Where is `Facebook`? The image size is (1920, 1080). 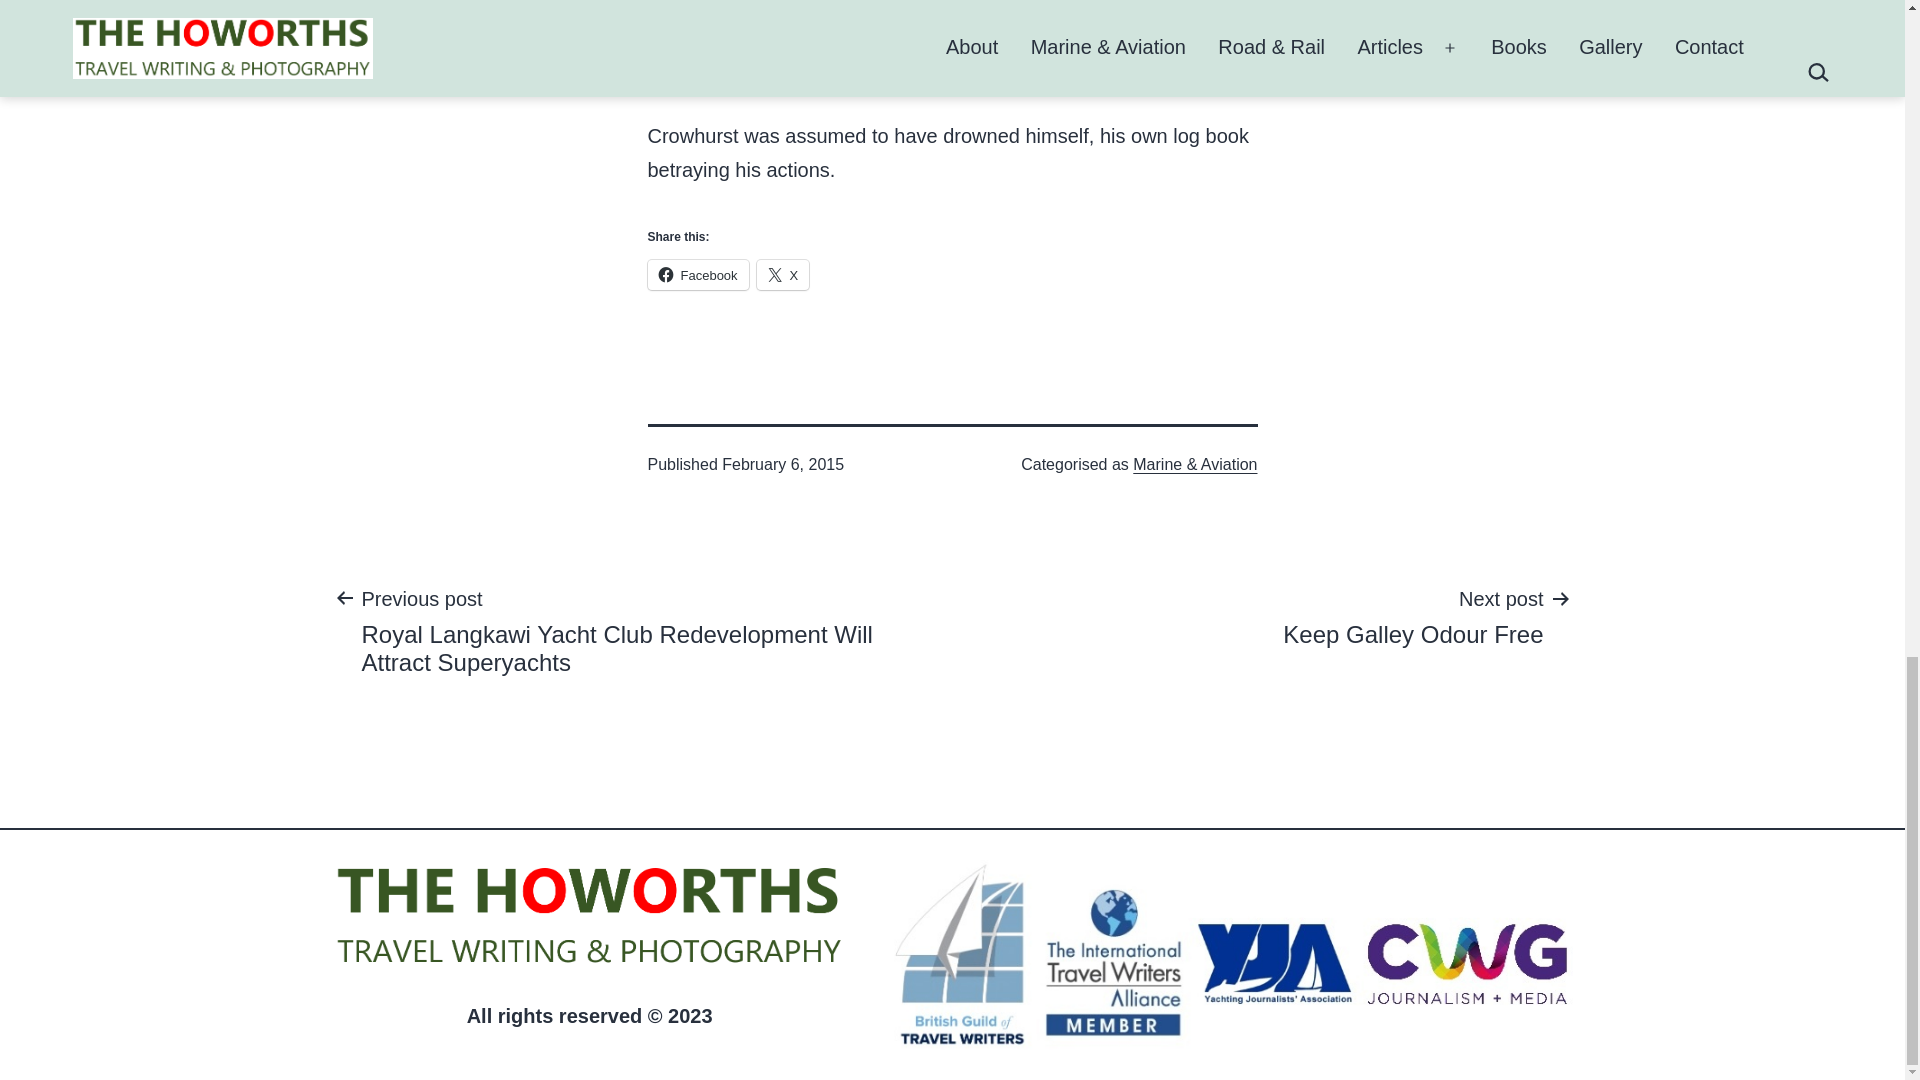 Facebook is located at coordinates (698, 275).